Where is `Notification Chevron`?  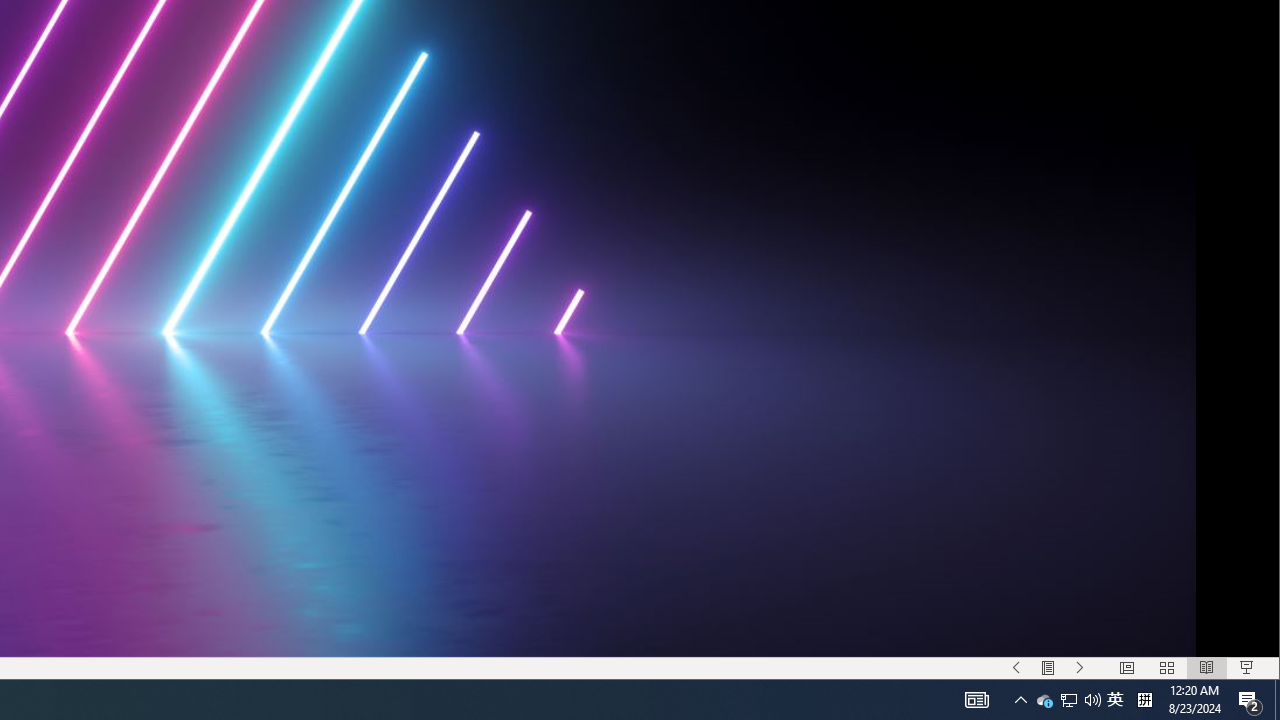
Notification Chevron is located at coordinates (1020, 700).